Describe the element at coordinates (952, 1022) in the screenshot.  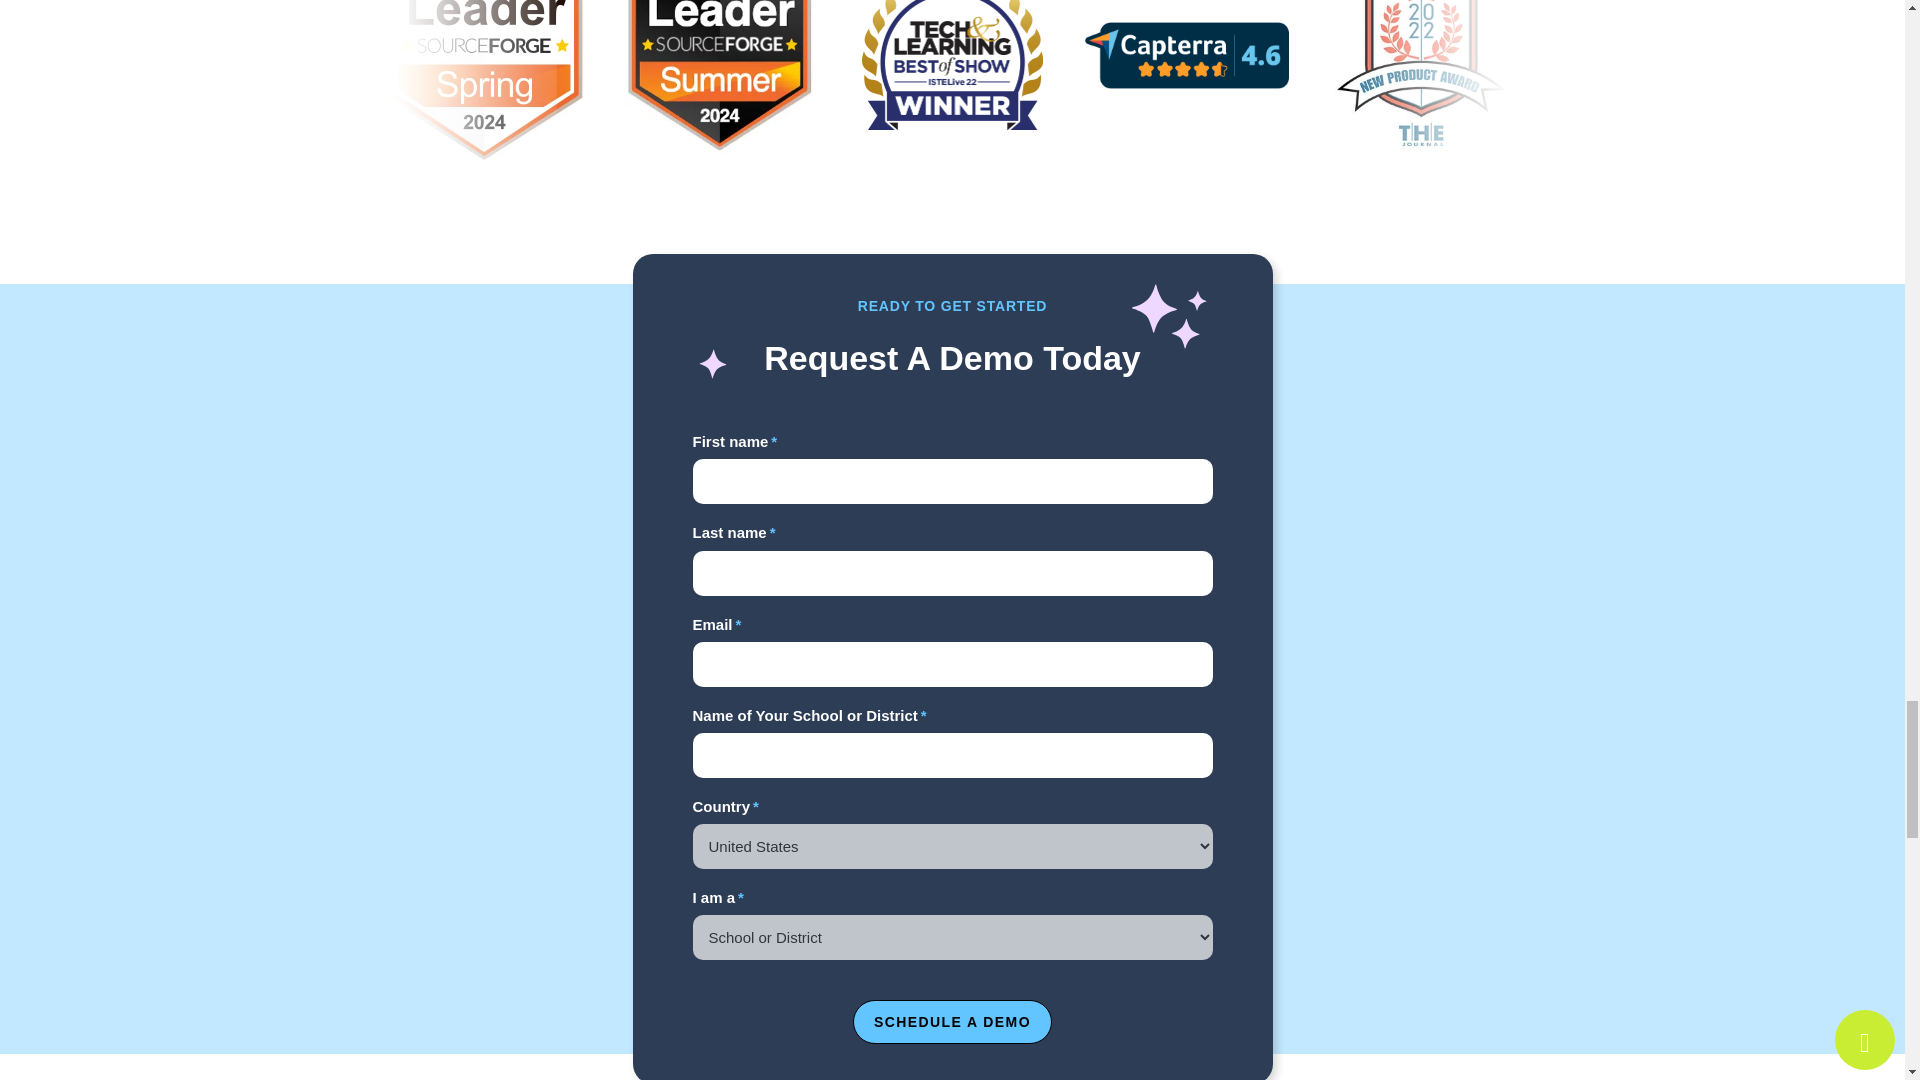
I see `Schedule a Demo` at that location.